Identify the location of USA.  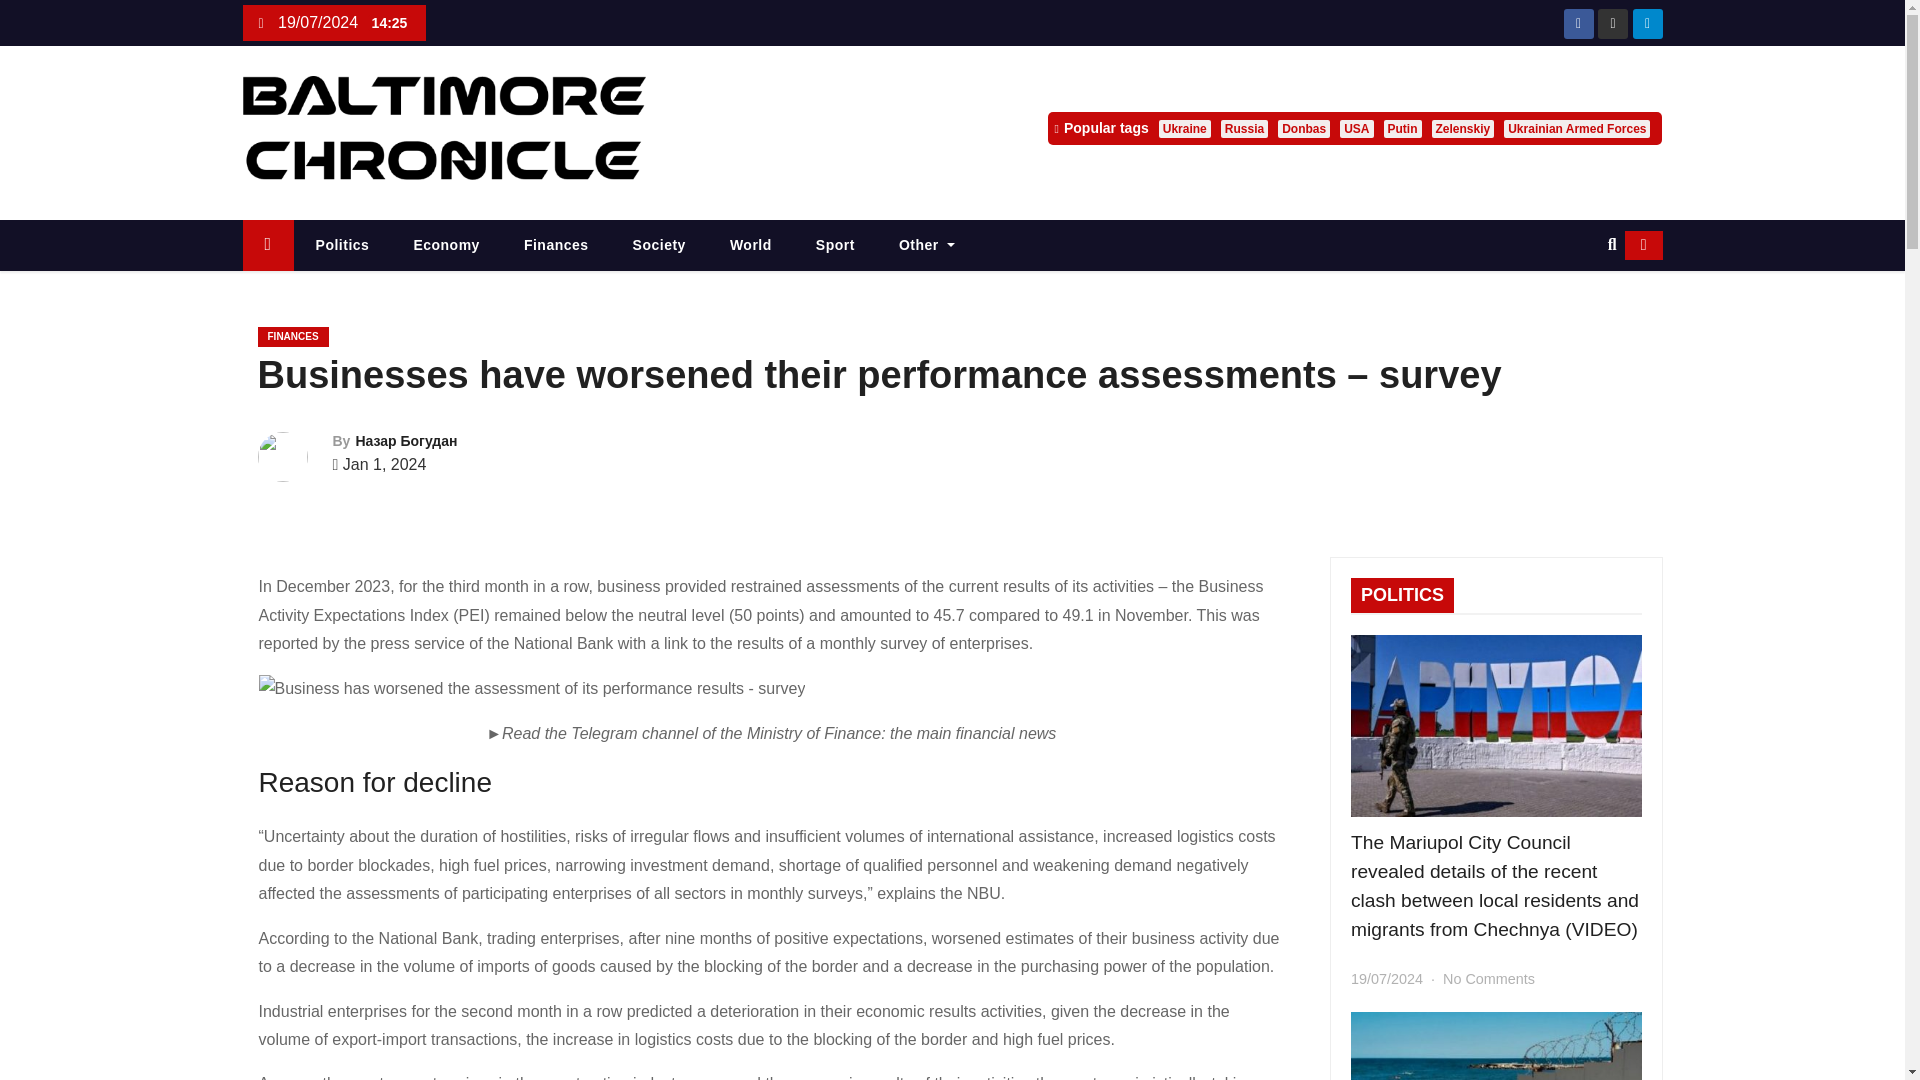
(1356, 128).